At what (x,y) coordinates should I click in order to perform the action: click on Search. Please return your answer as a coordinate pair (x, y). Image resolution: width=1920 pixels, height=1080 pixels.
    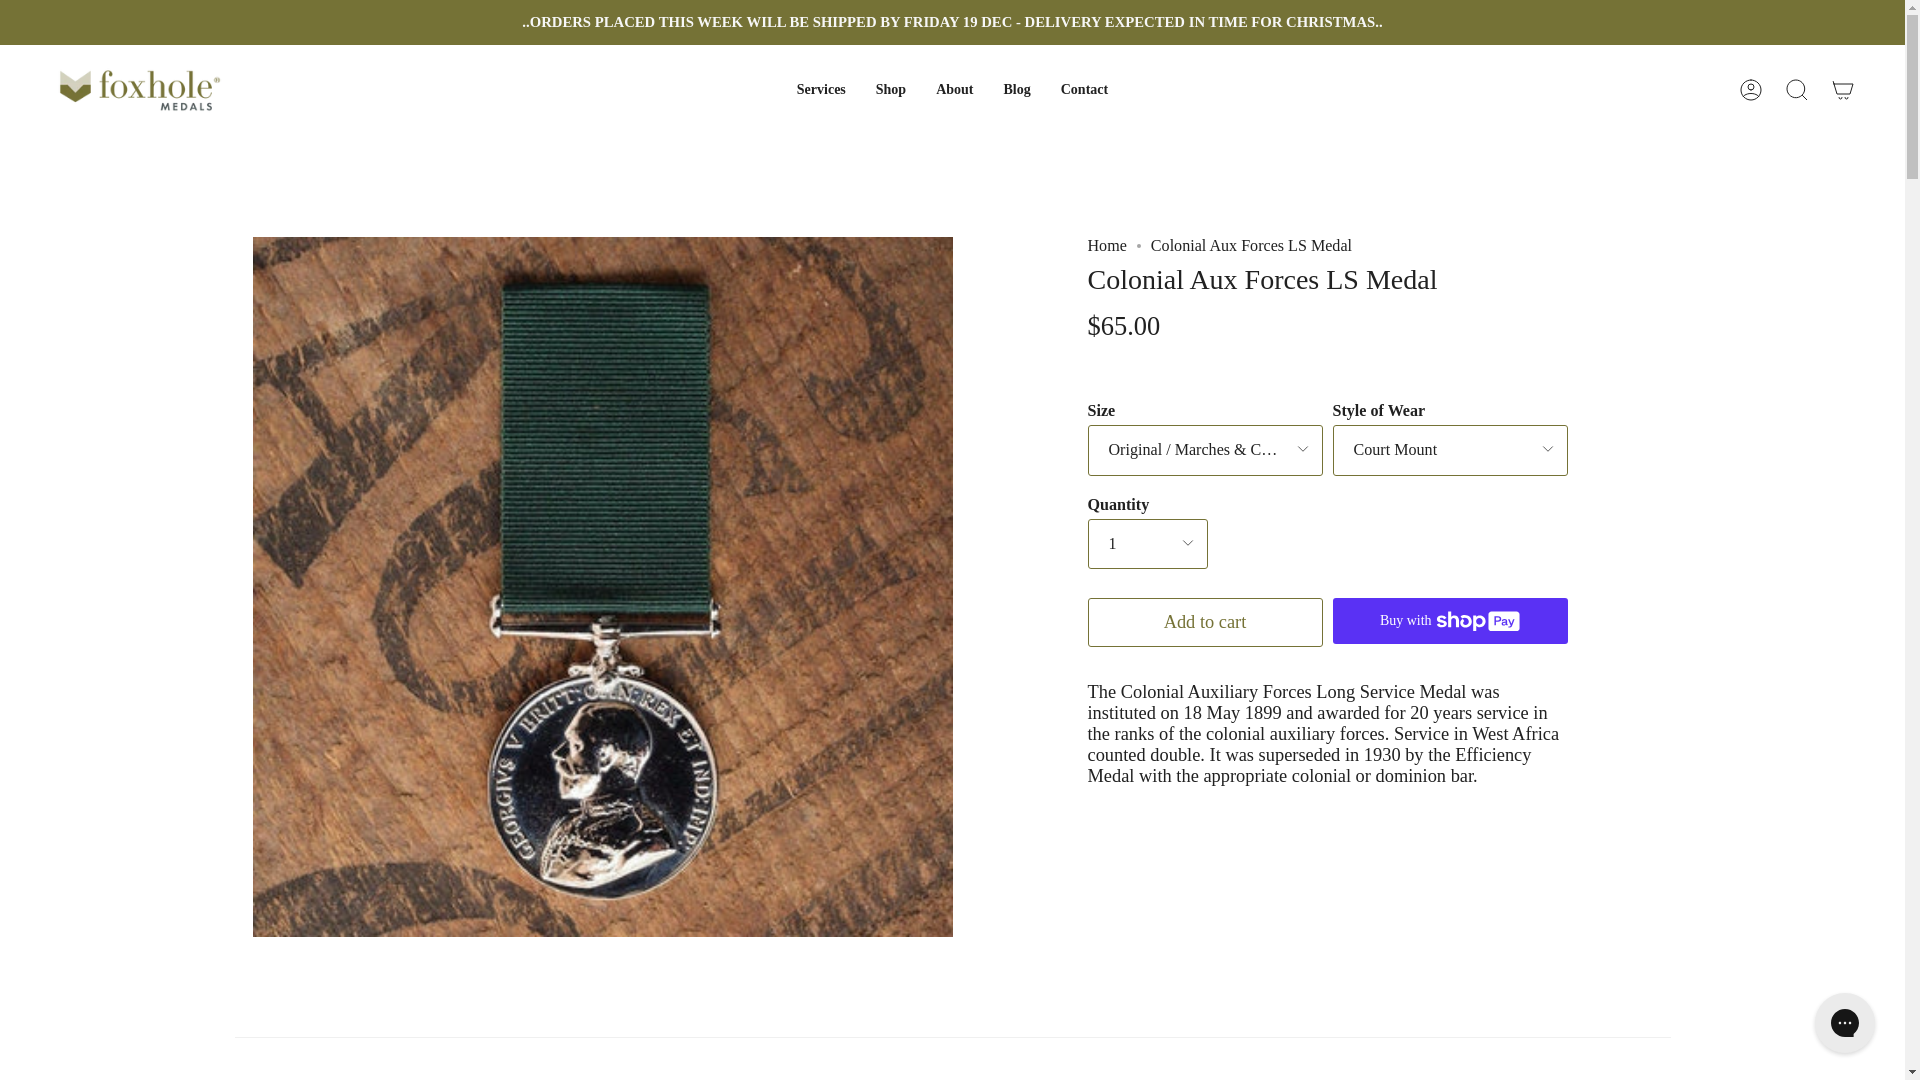
    Looking at the image, I should click on (1797, 90).